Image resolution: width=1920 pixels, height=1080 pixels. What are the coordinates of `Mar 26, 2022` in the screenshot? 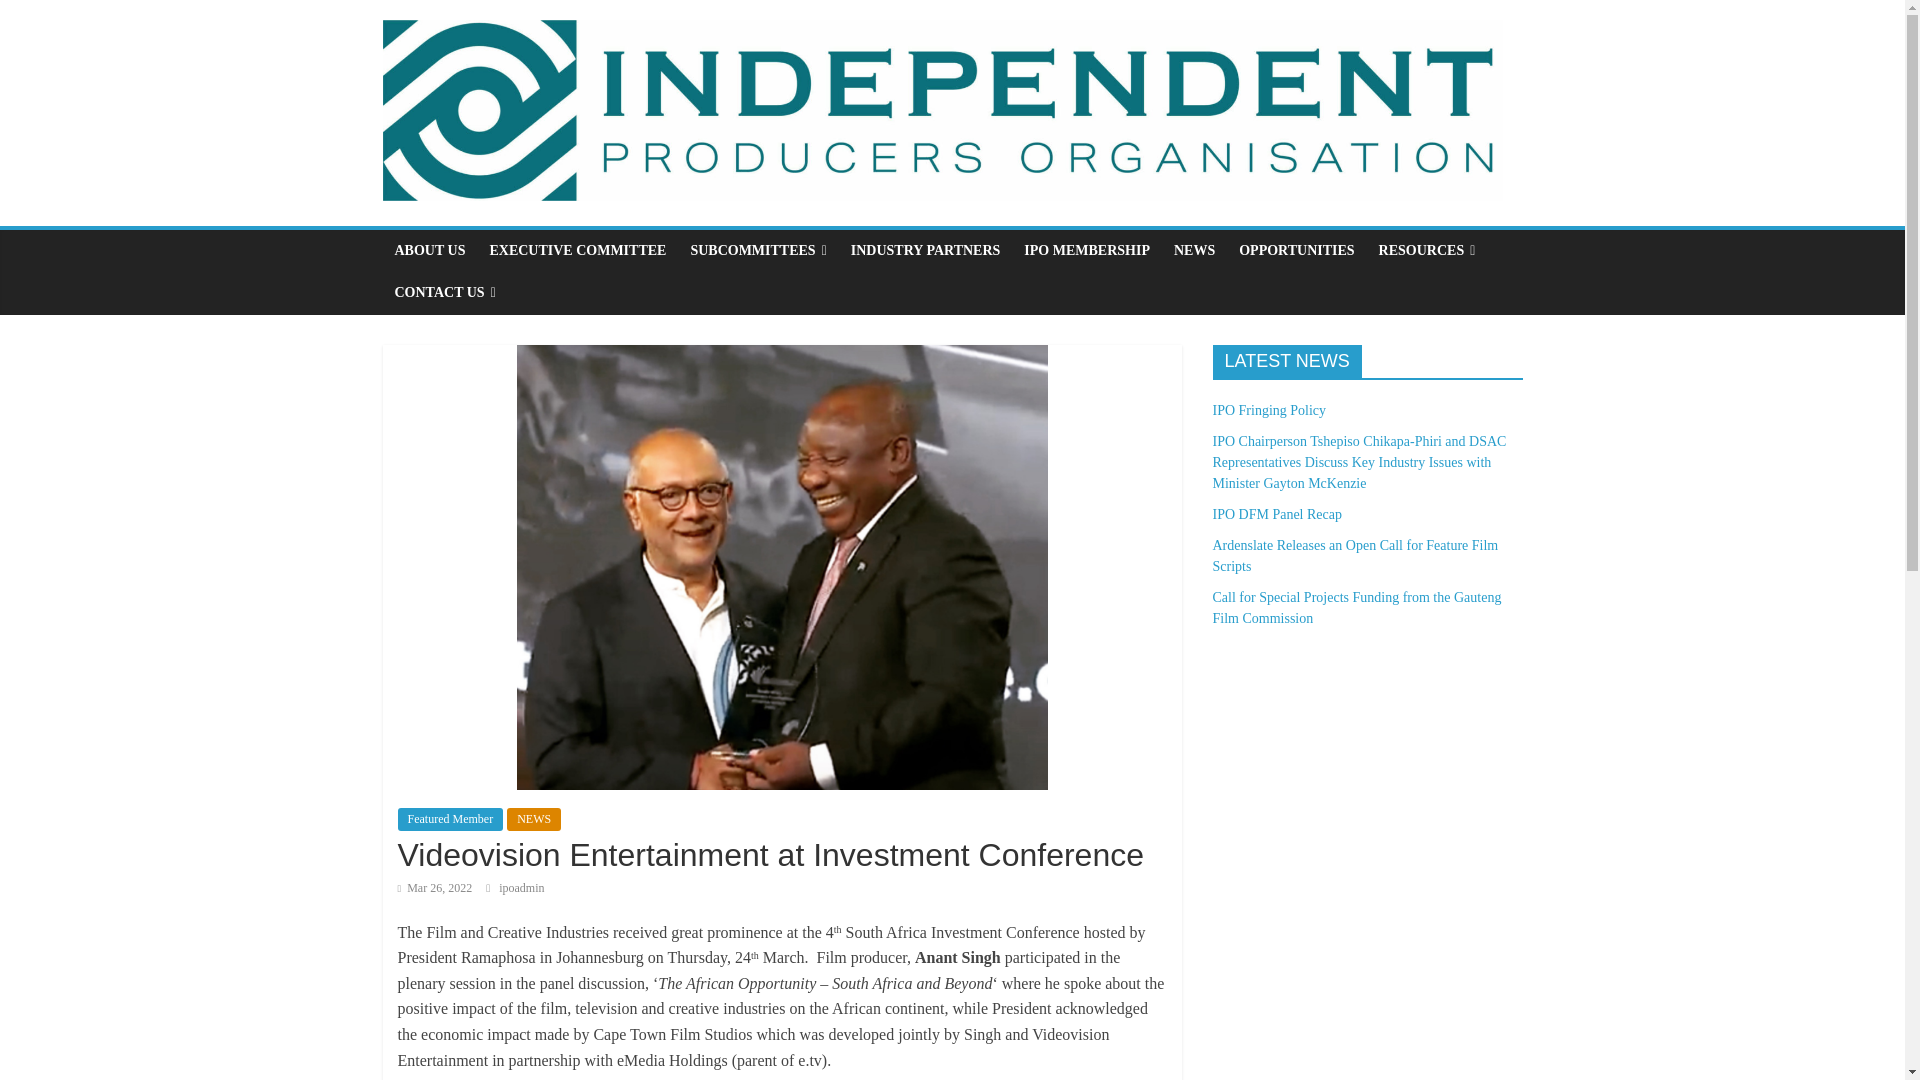 It's located at (434, 888).